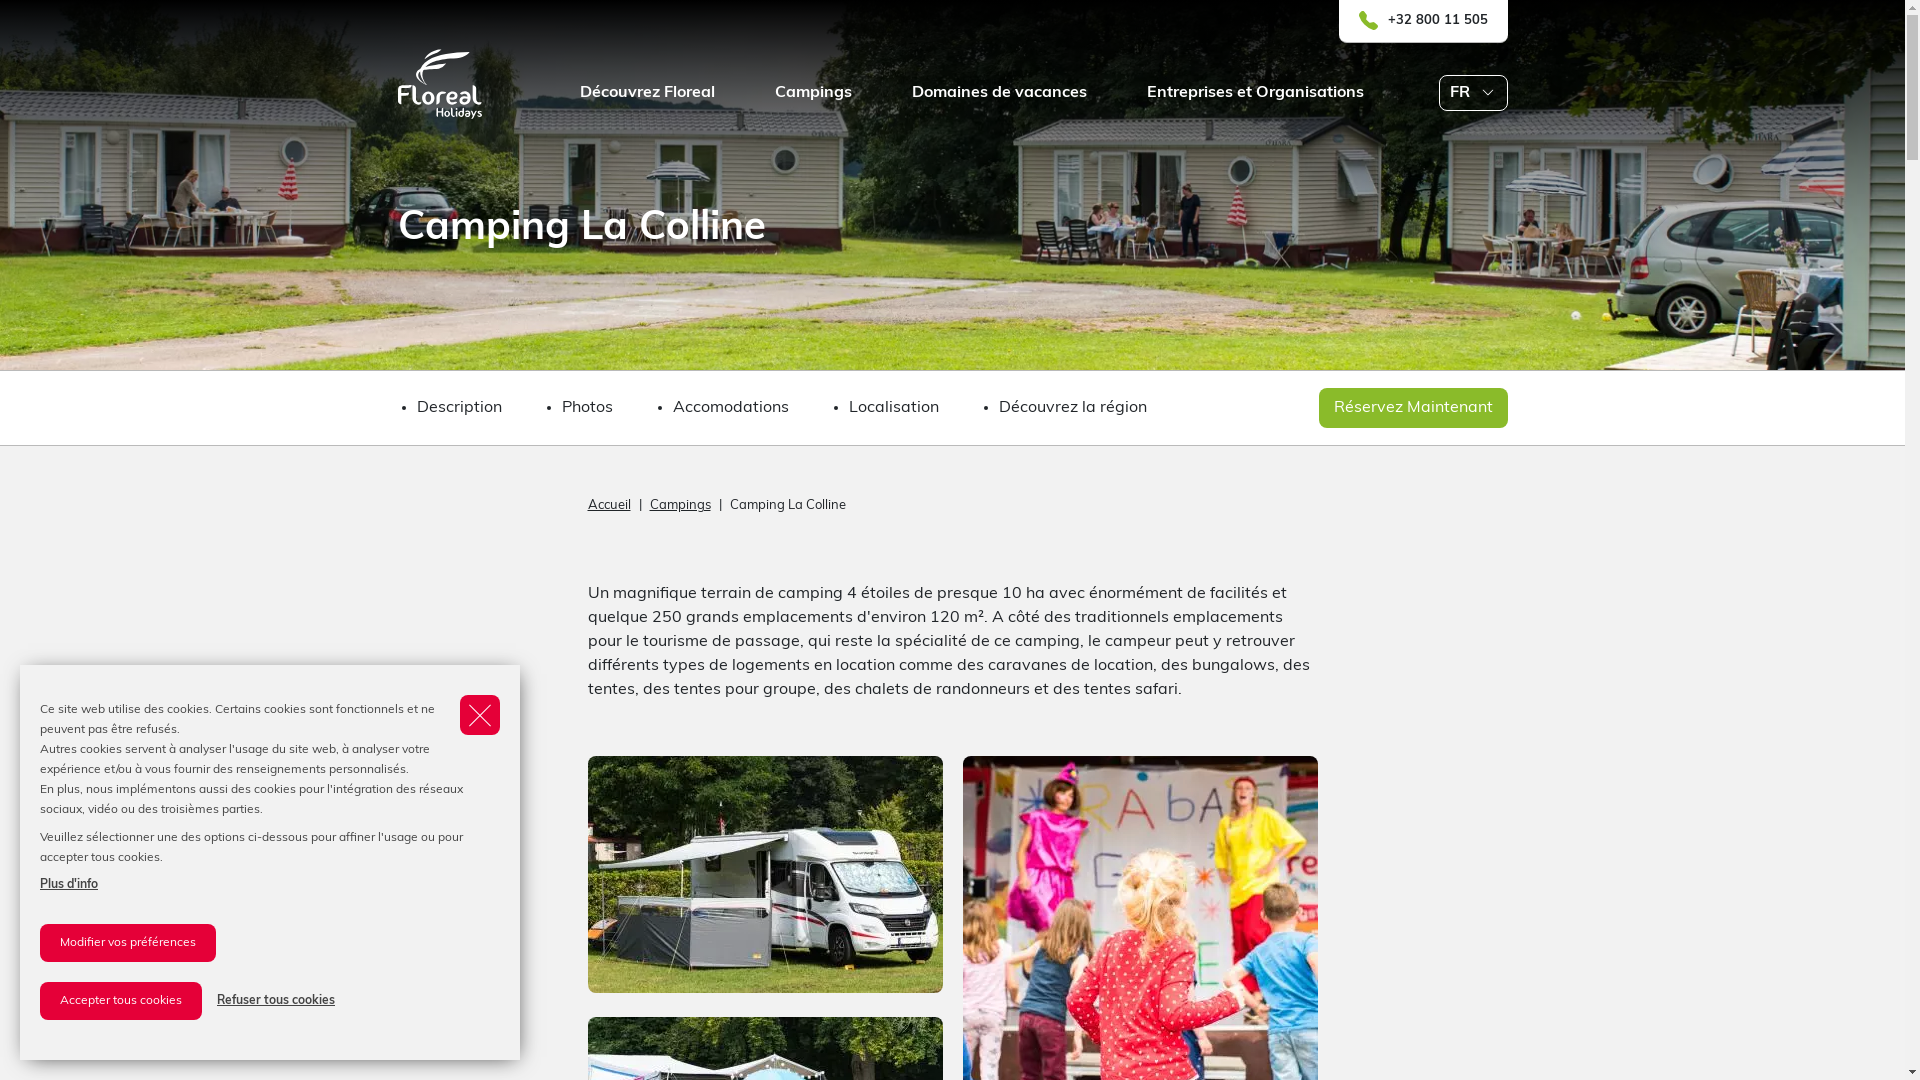 This screenshot has width=1920, height=1080. Describe the element at coordinates (1284, 92) in the screenshot. I see `Entreprises et Organisations` at that location.